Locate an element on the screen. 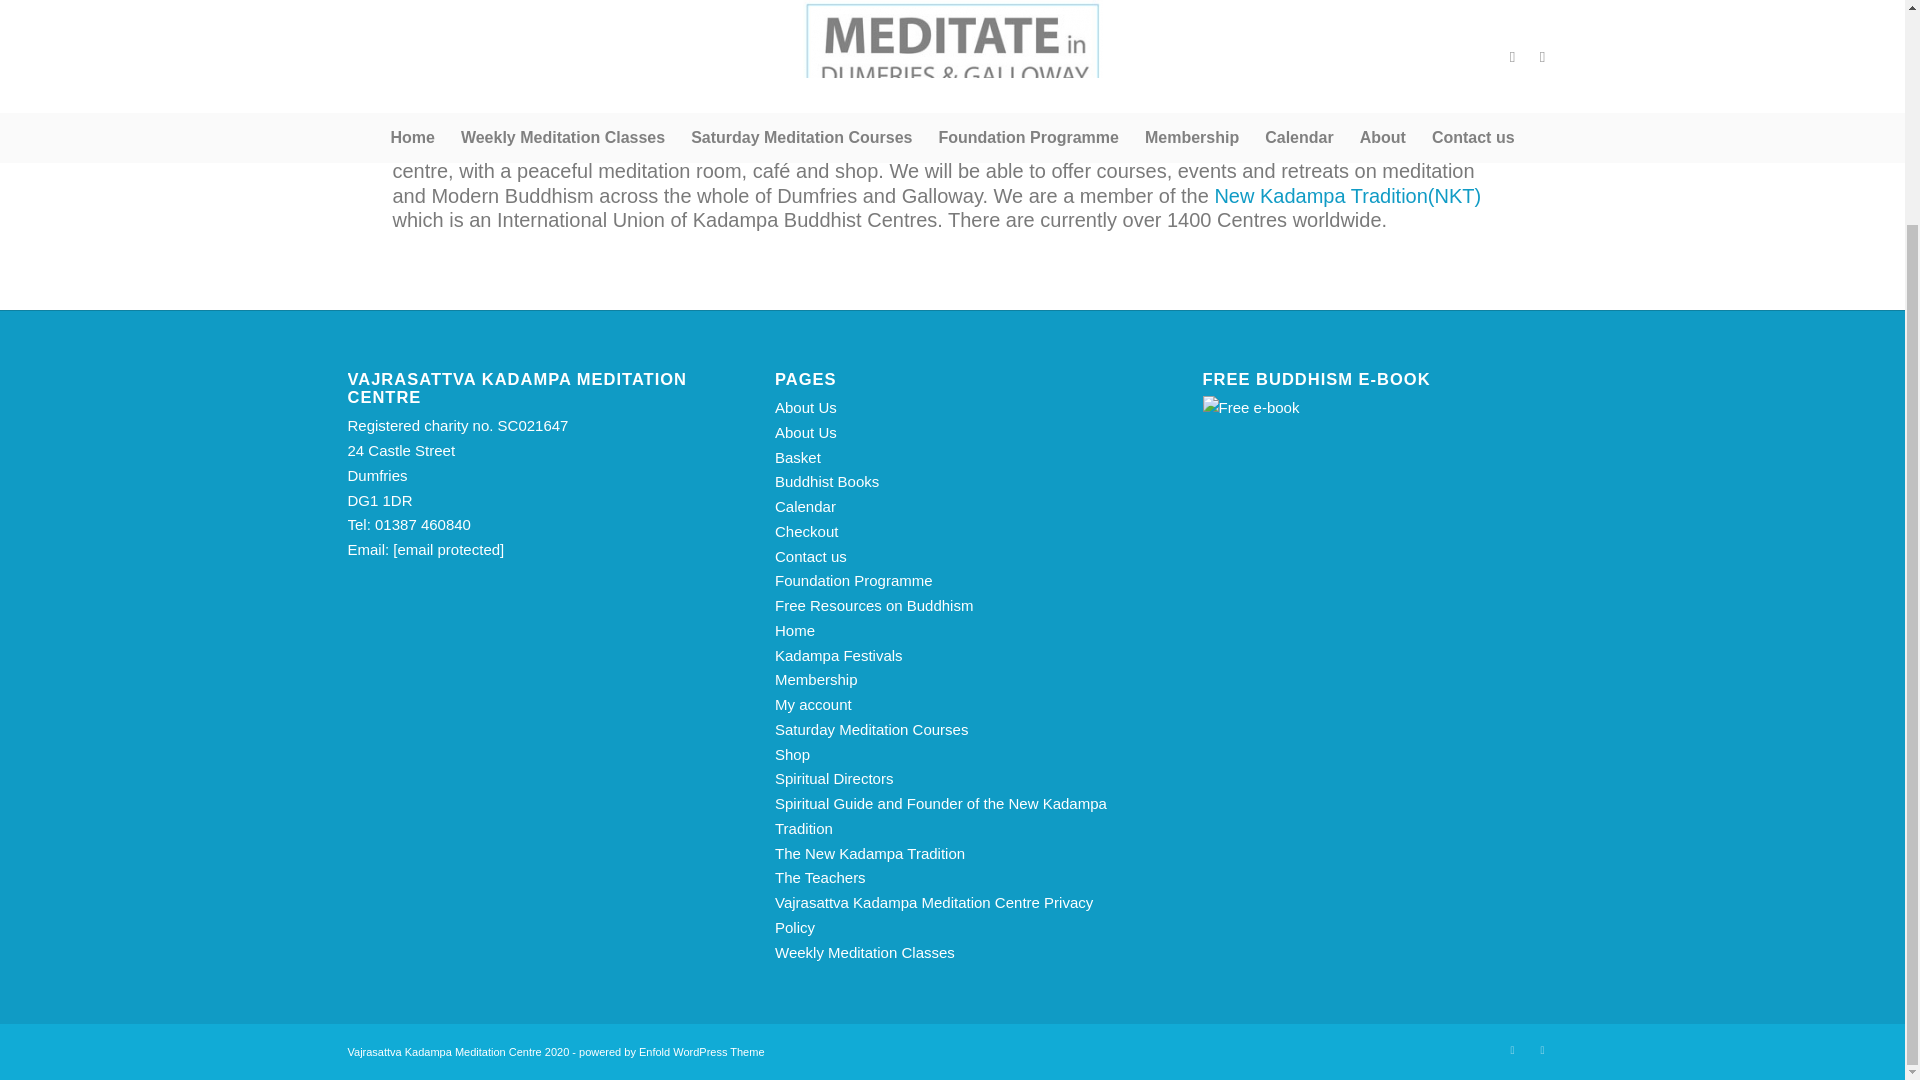 This screenshot has width=1920, height=1080. Checkout is located at coordinates (806, 531).